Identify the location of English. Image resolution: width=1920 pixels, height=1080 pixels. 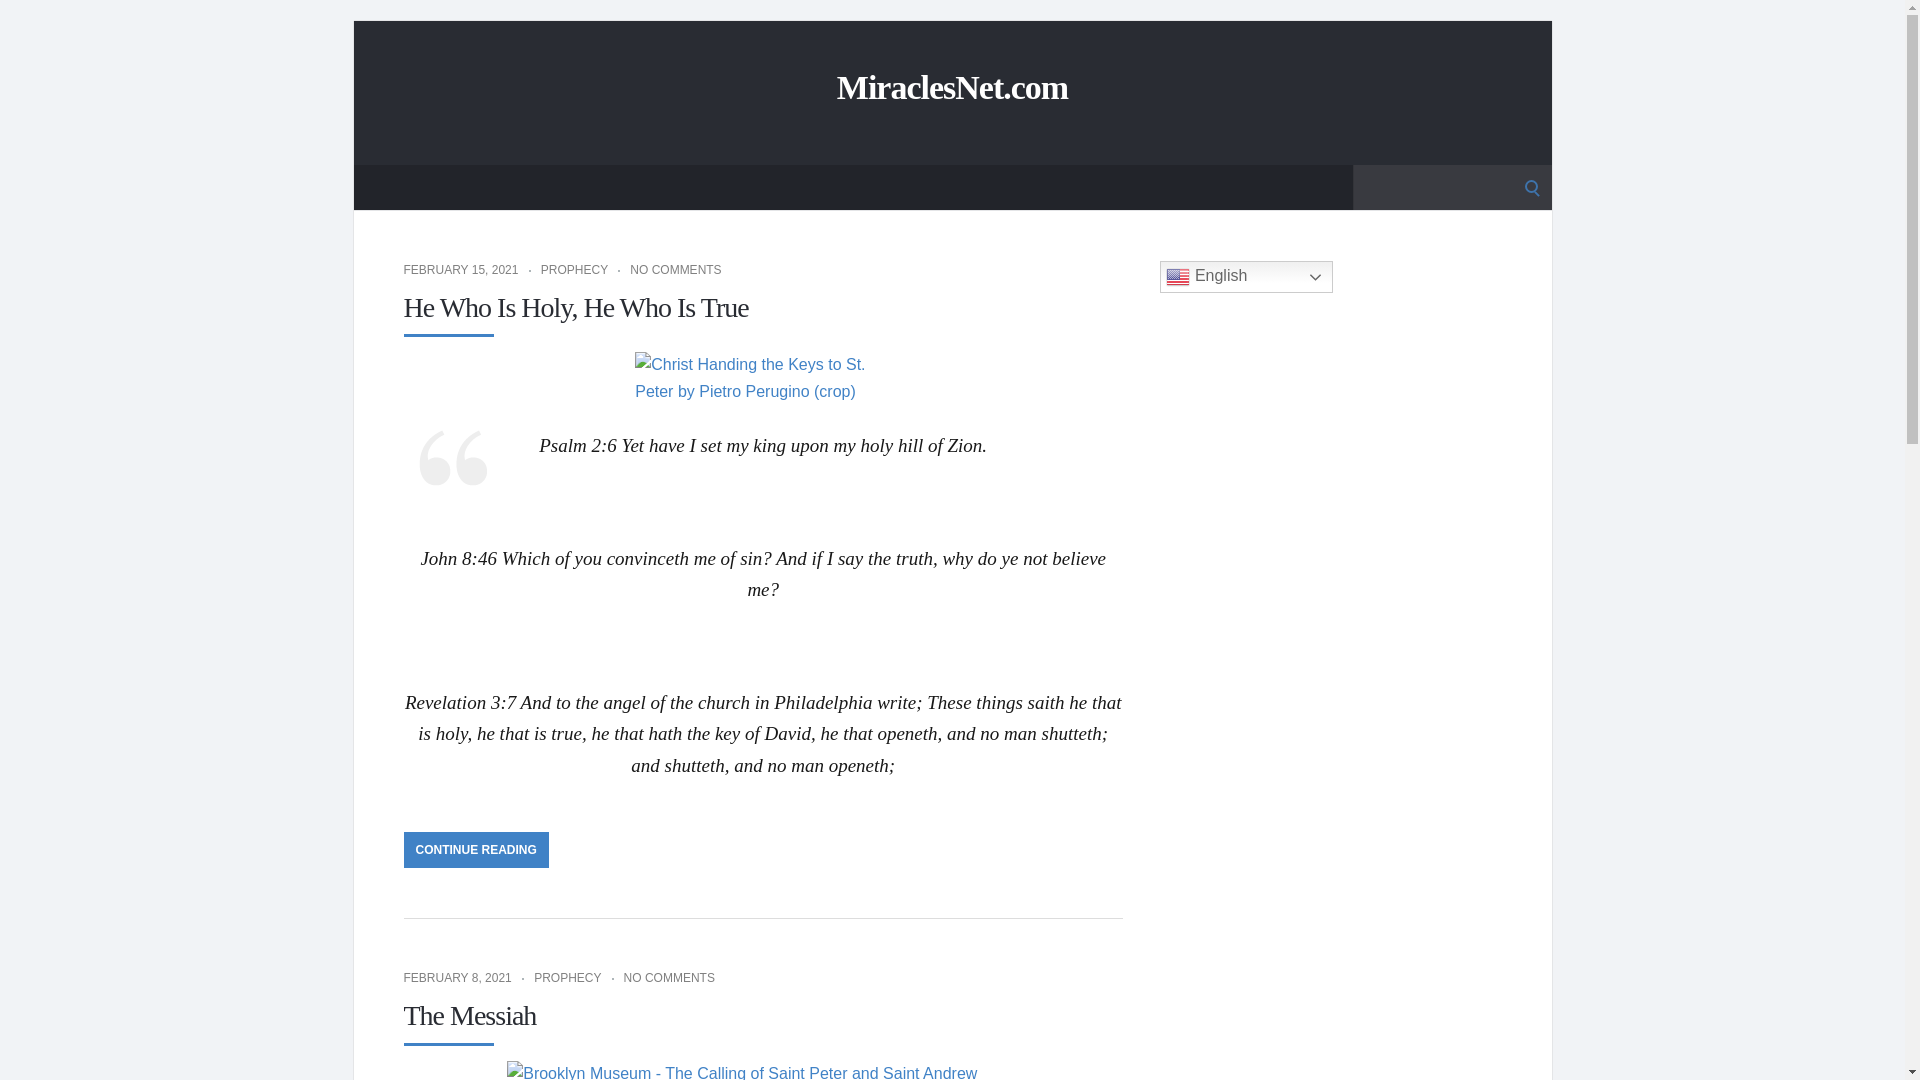
(1246, 276).